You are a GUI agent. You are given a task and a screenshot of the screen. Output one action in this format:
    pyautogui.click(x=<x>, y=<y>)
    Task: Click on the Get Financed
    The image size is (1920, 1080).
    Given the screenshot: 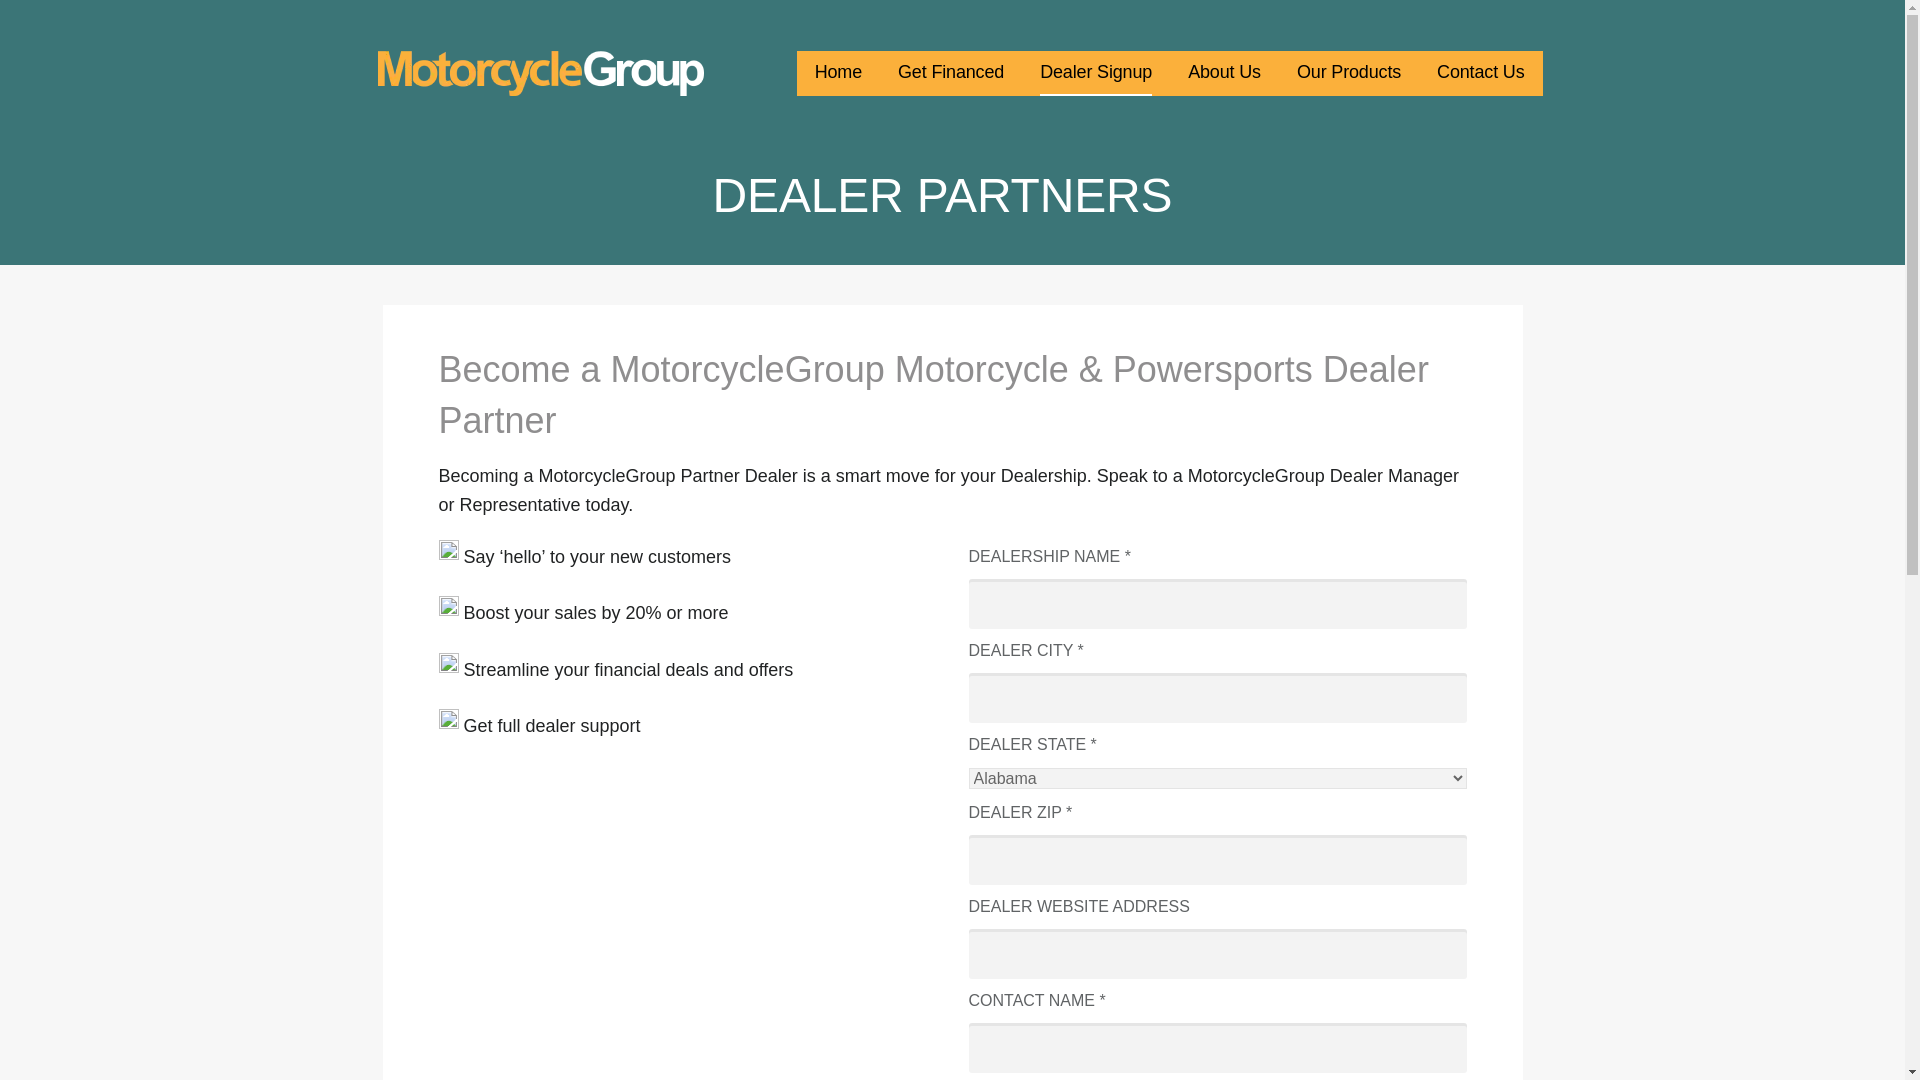 What is the action you would take?
    pyautogui.click(x=951, y=73)
    